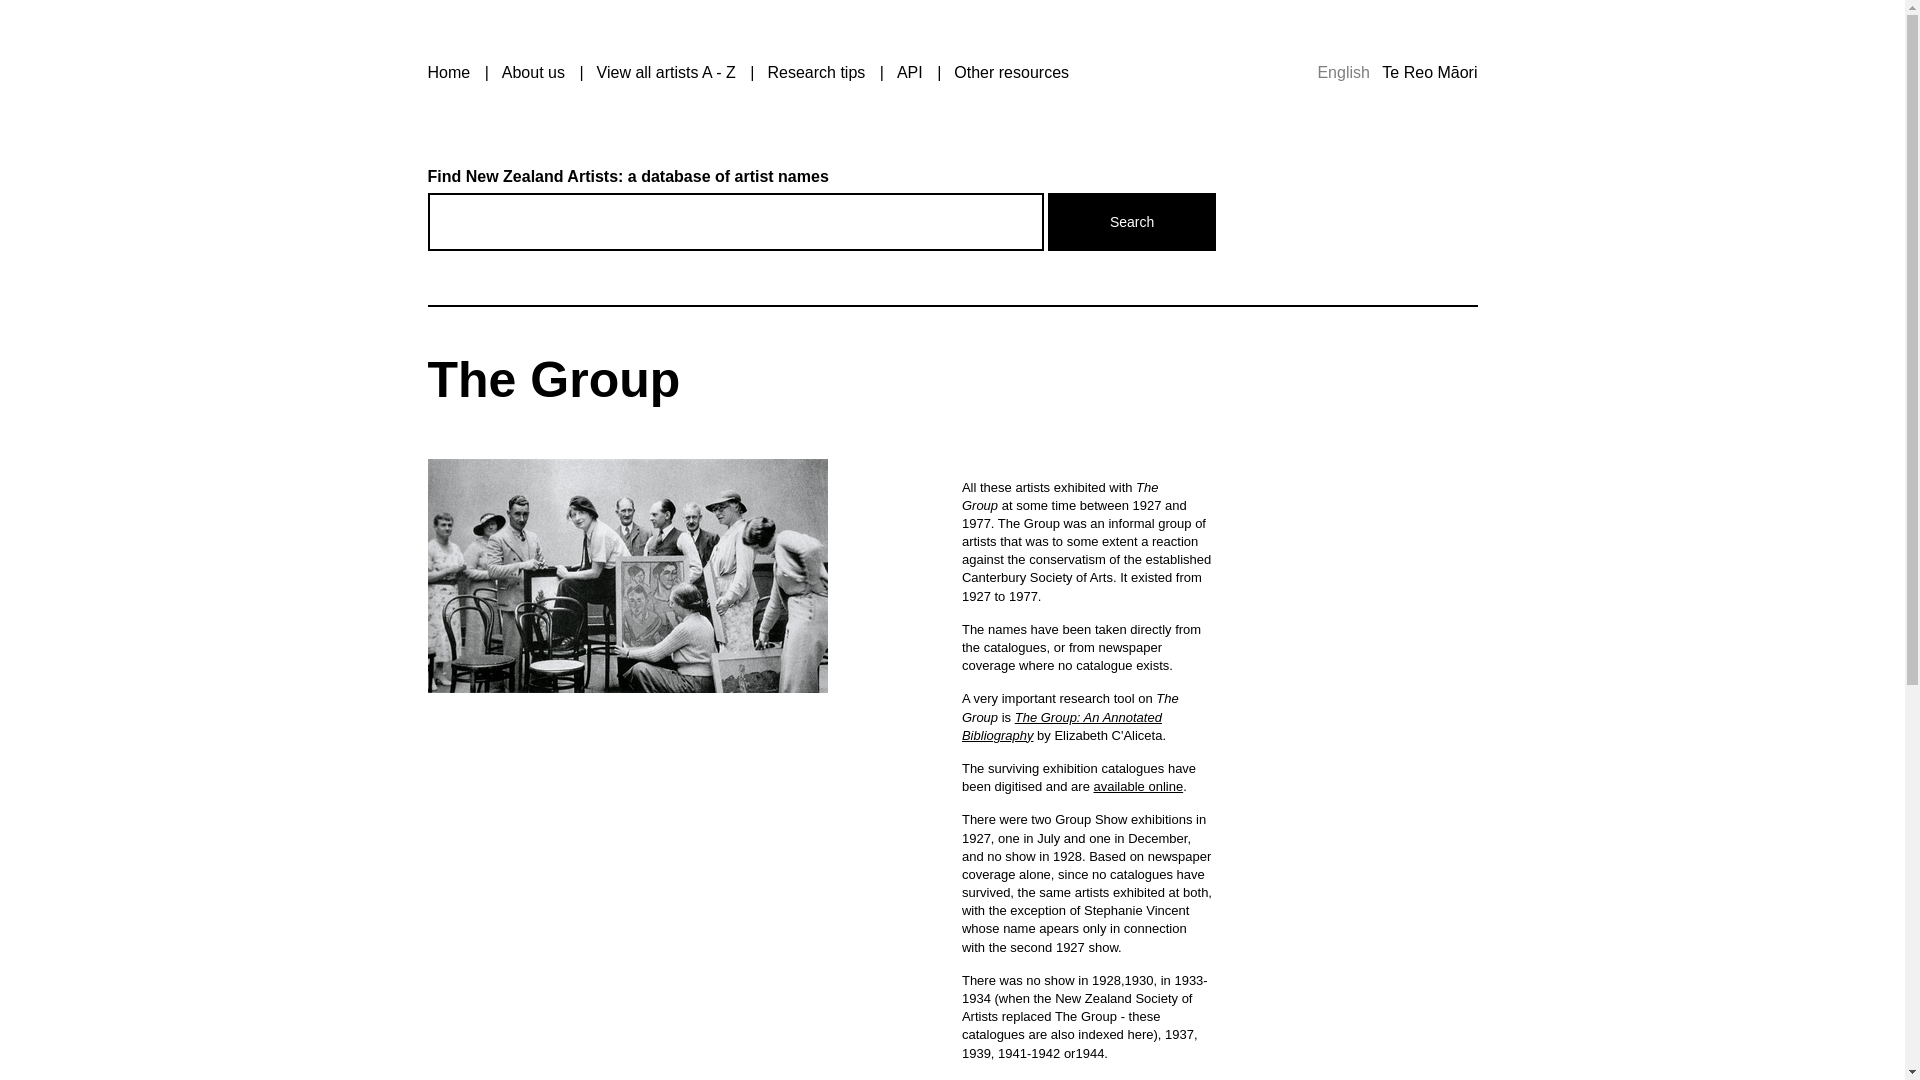  I want to click on Other resources, so click(1012, 72).